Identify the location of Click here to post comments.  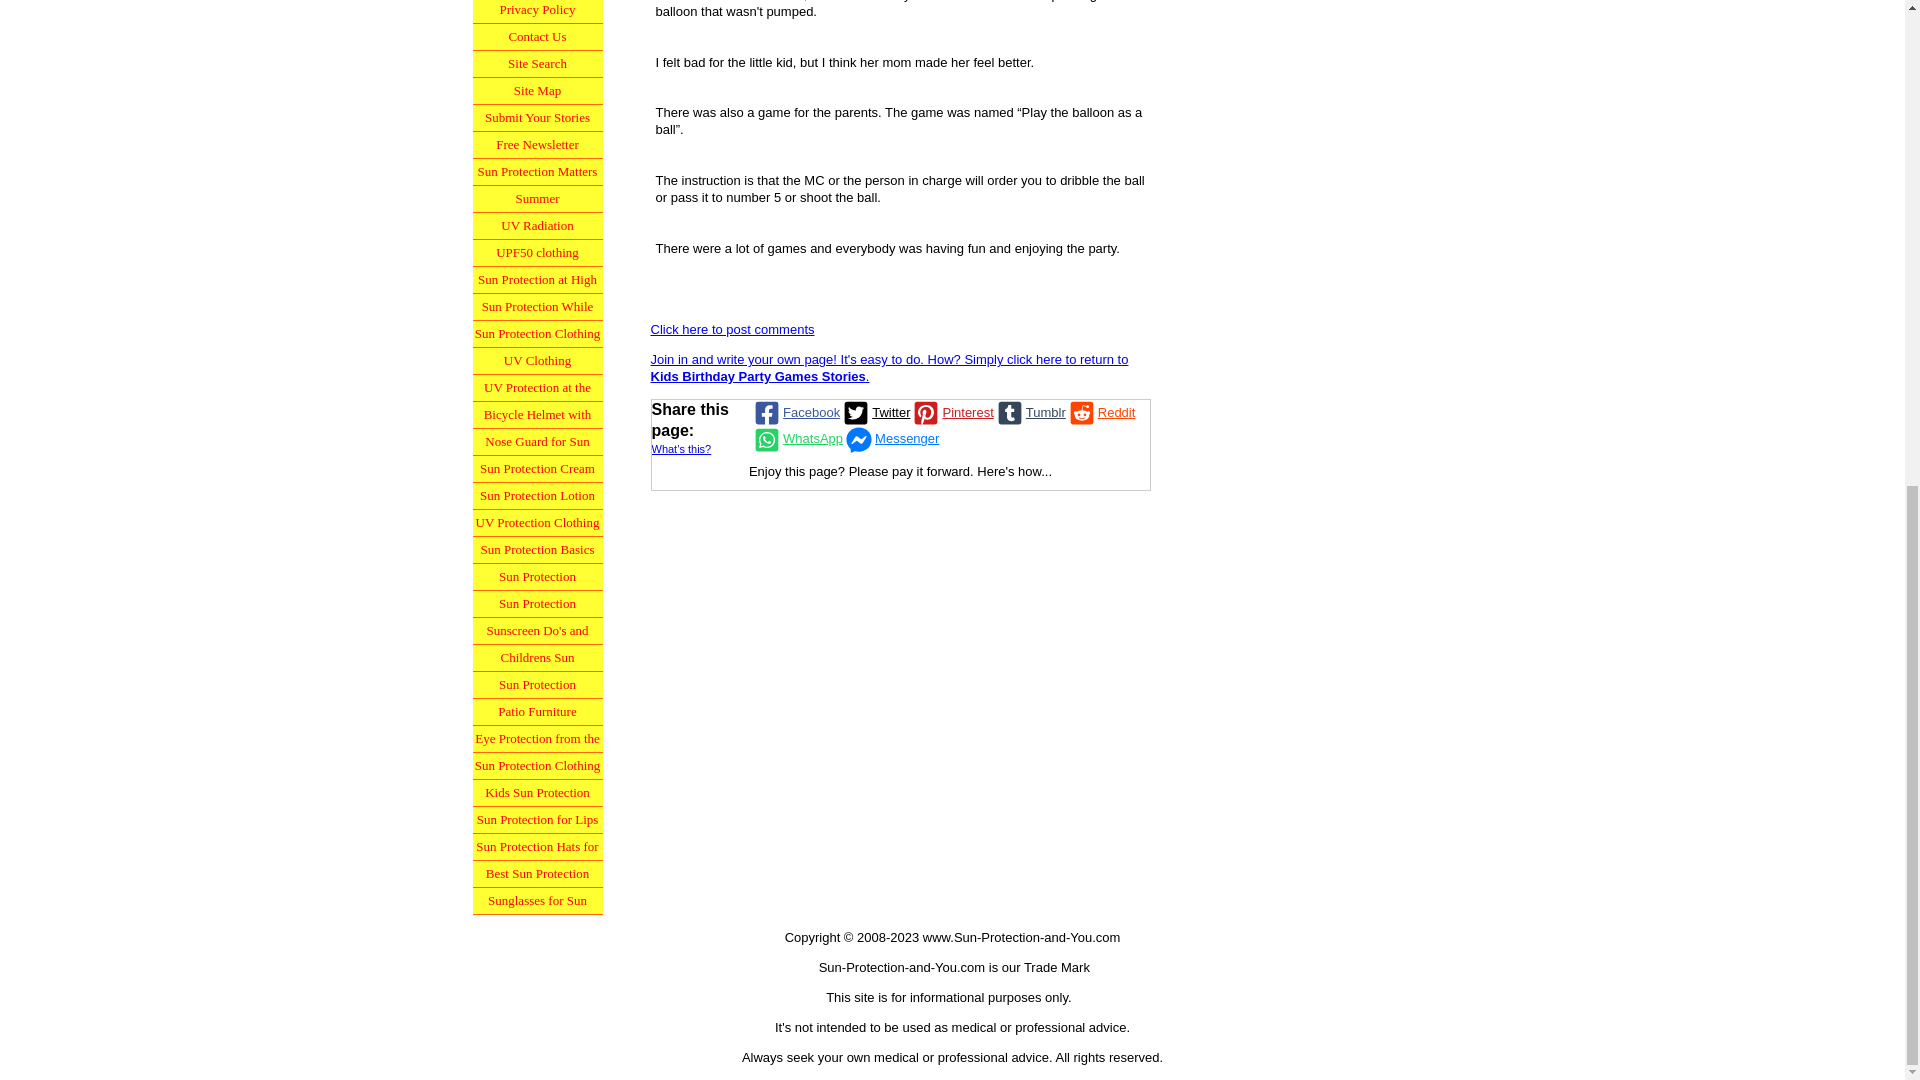
(732, 328).